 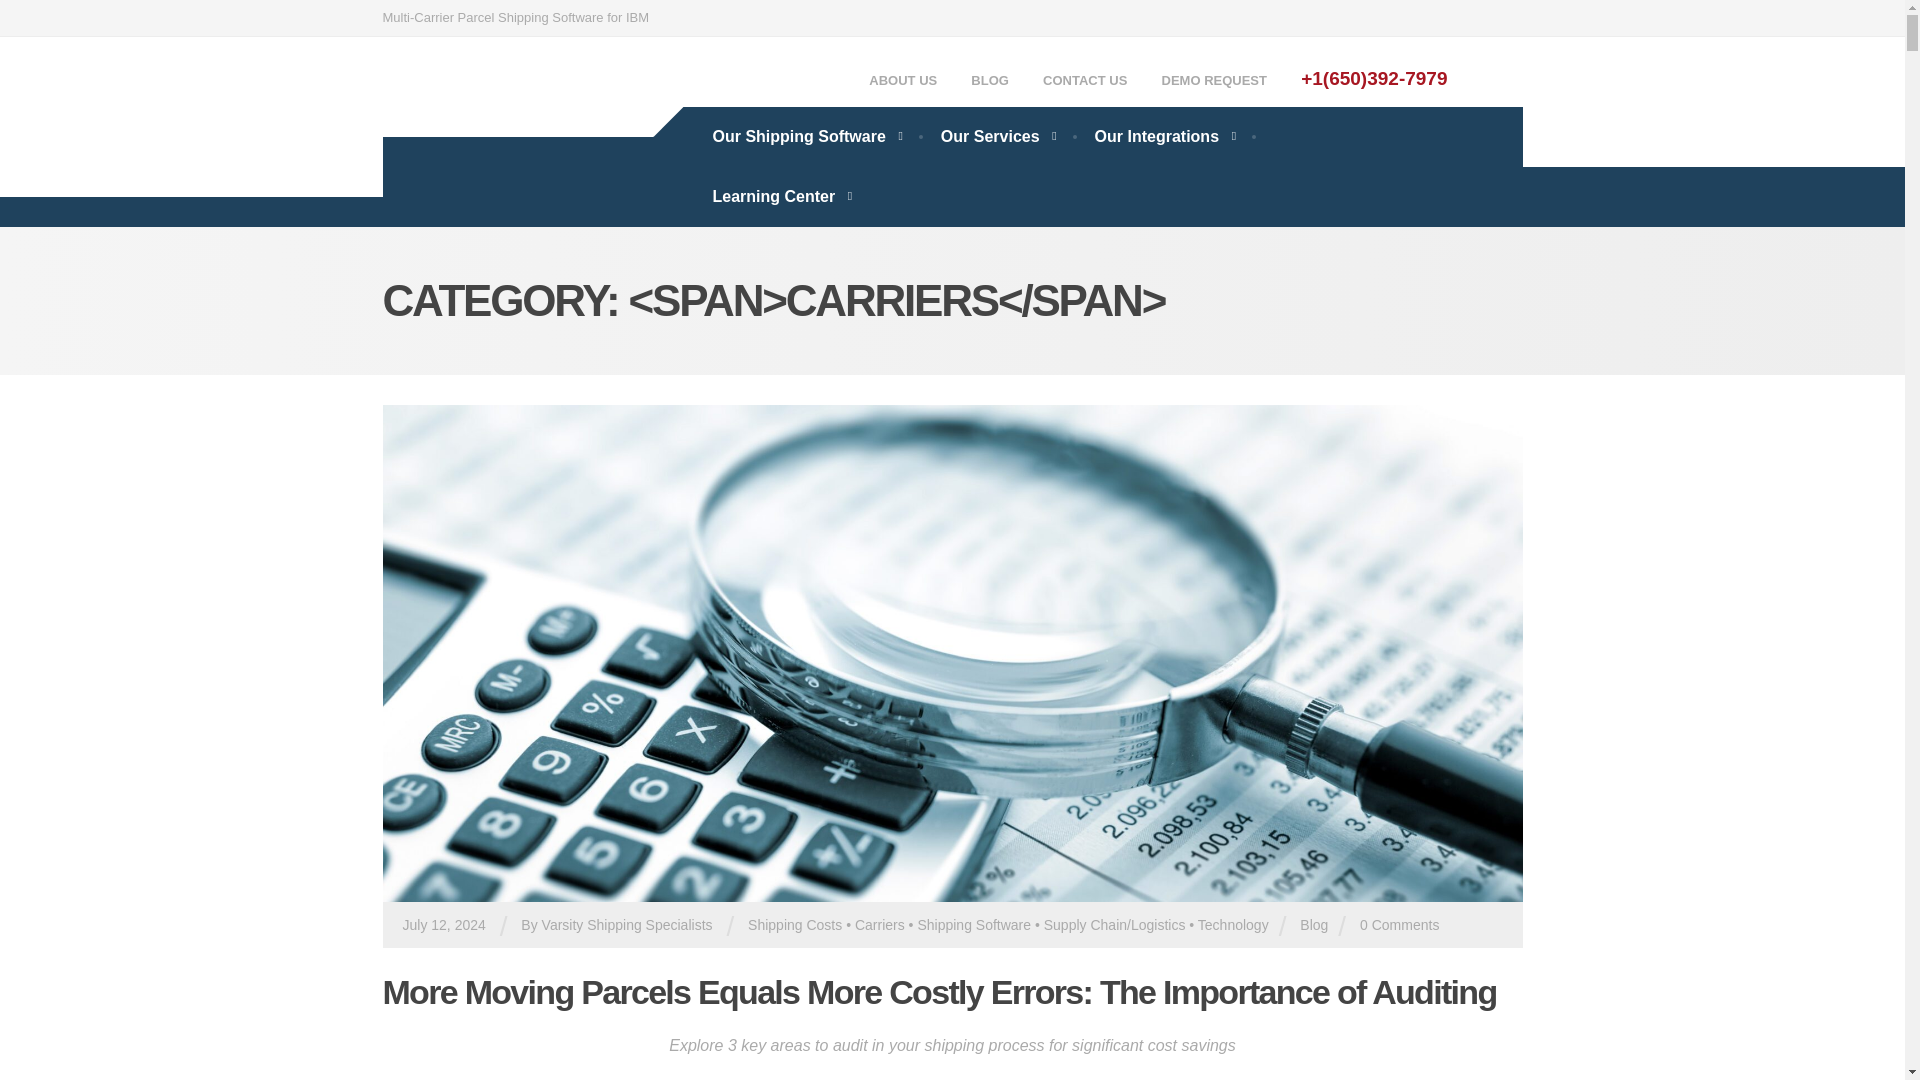 I want to click on 0 Comments, so click(x=1398, y=924).